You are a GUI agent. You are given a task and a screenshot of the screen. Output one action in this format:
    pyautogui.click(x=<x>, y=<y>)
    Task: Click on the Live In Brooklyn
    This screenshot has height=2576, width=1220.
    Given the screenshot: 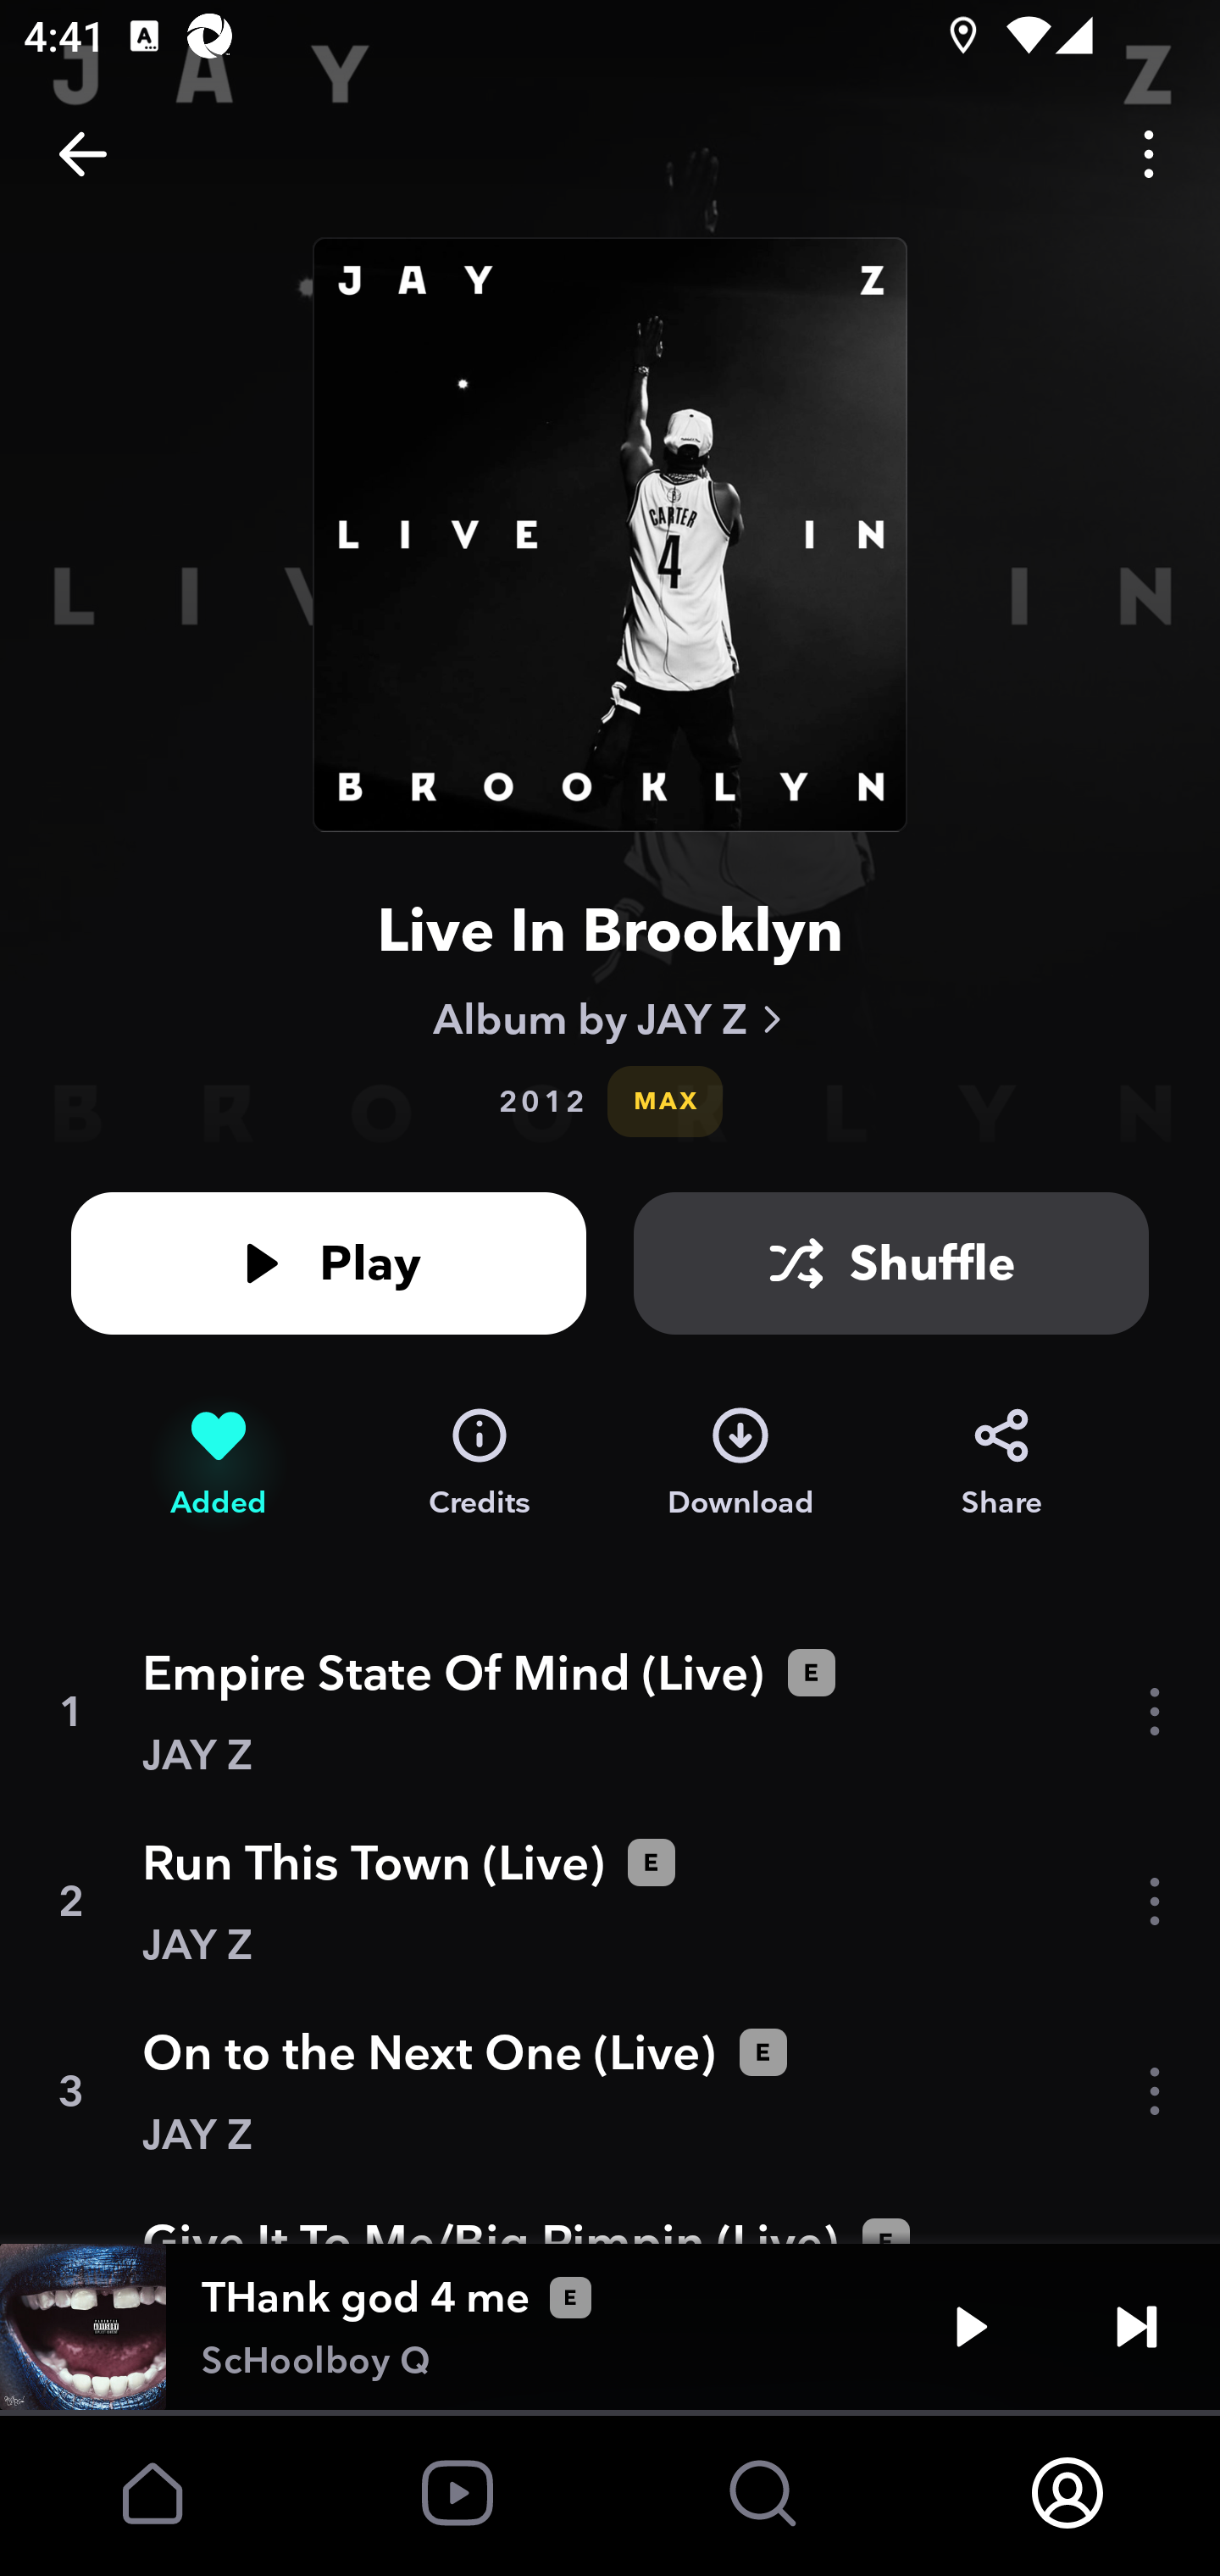 What is the action you would take?
    pyautogui.click(x=610, y=930)
    